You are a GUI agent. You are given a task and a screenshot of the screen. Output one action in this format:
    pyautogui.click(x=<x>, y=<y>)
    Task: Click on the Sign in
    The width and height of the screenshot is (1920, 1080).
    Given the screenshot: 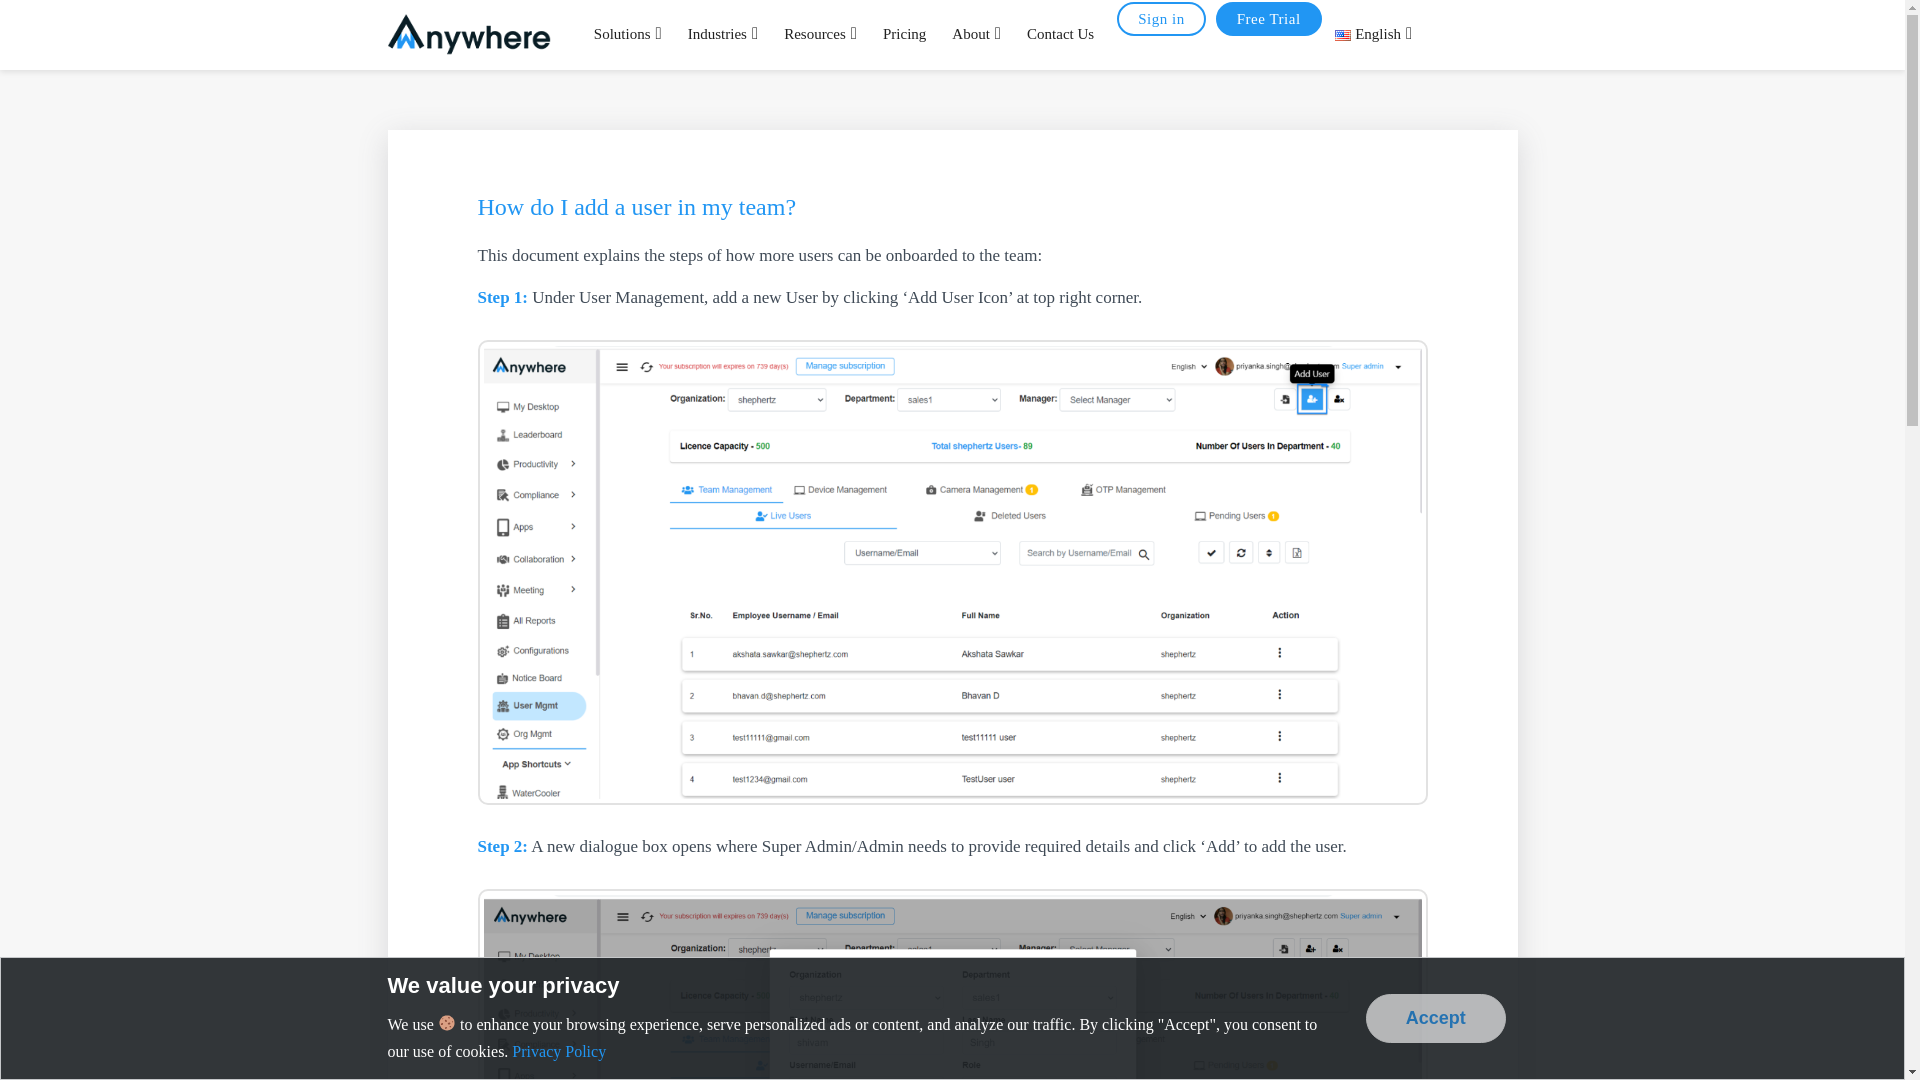 What is the action you would take?
    pyautogui.click(x=1161, y=18)
    